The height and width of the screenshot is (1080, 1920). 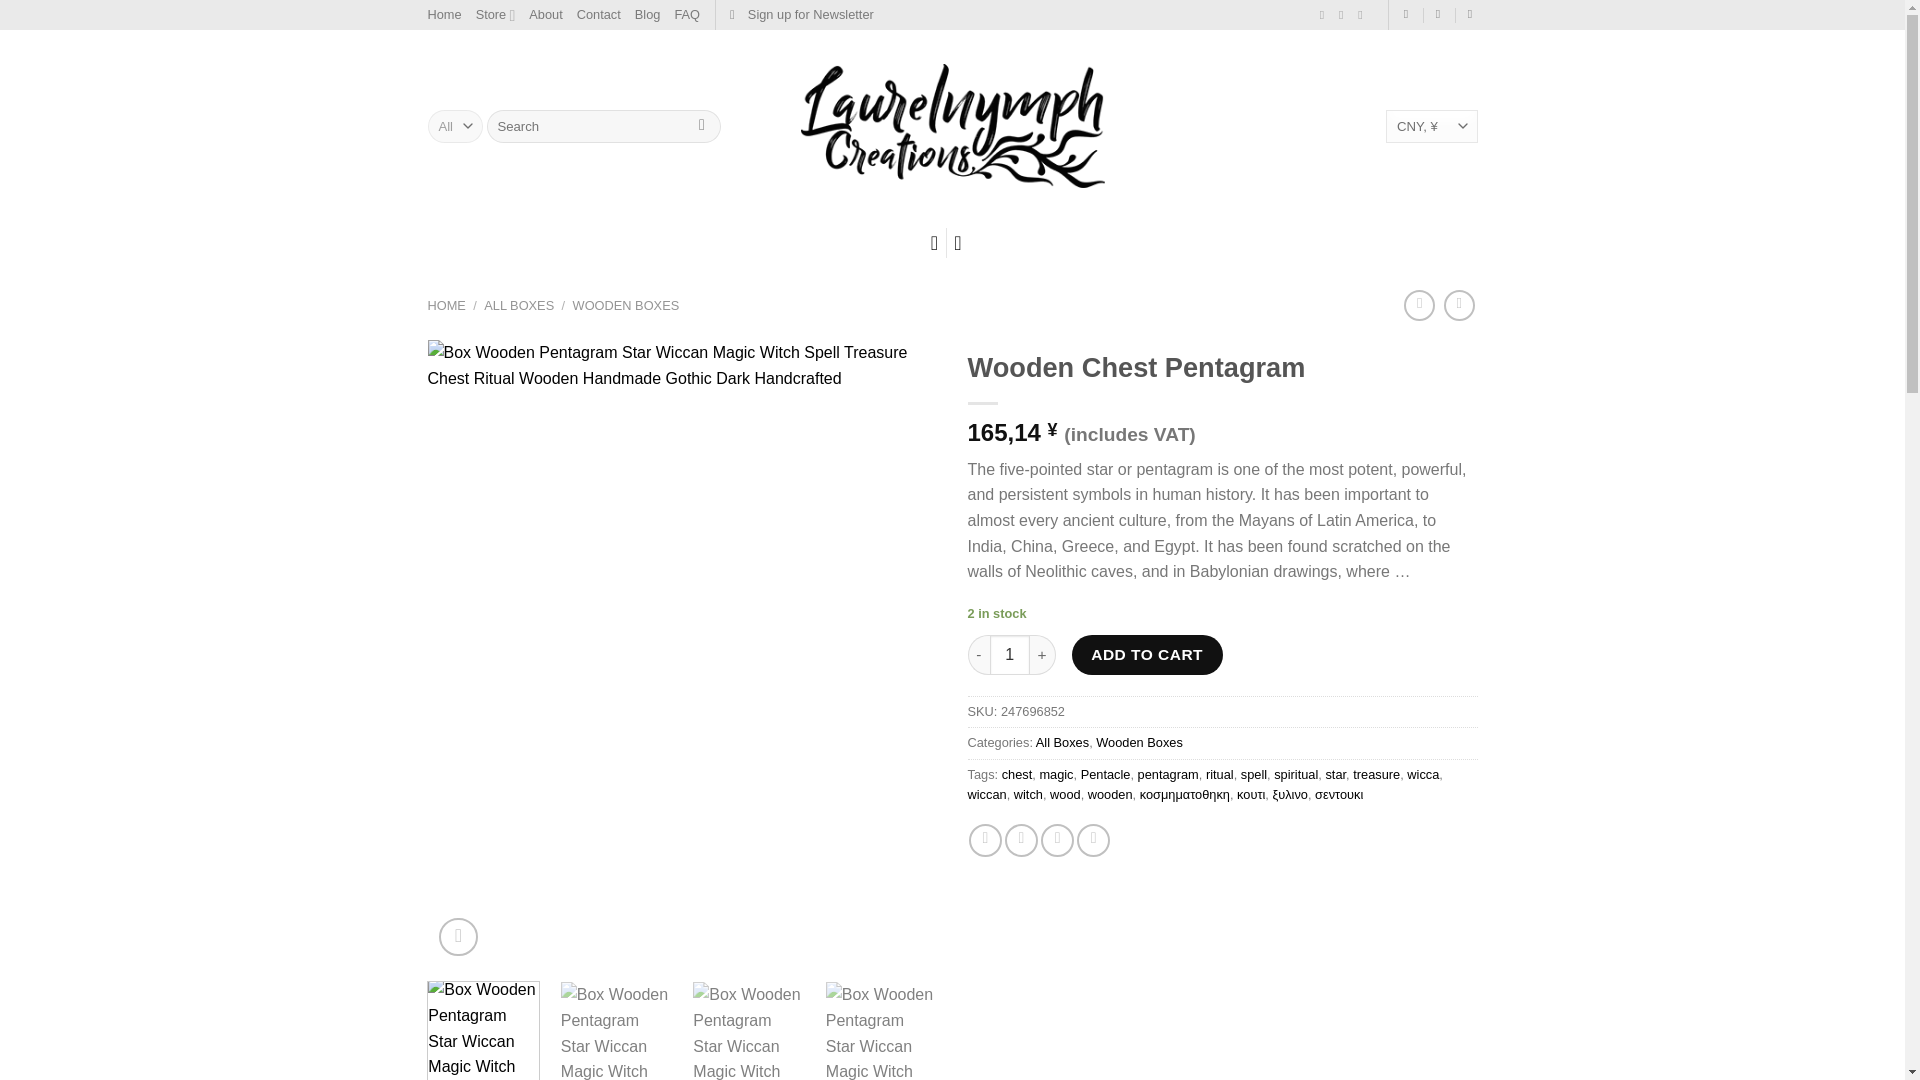 I want to click on 0030 6976825561, so click(x=1473, y=14).